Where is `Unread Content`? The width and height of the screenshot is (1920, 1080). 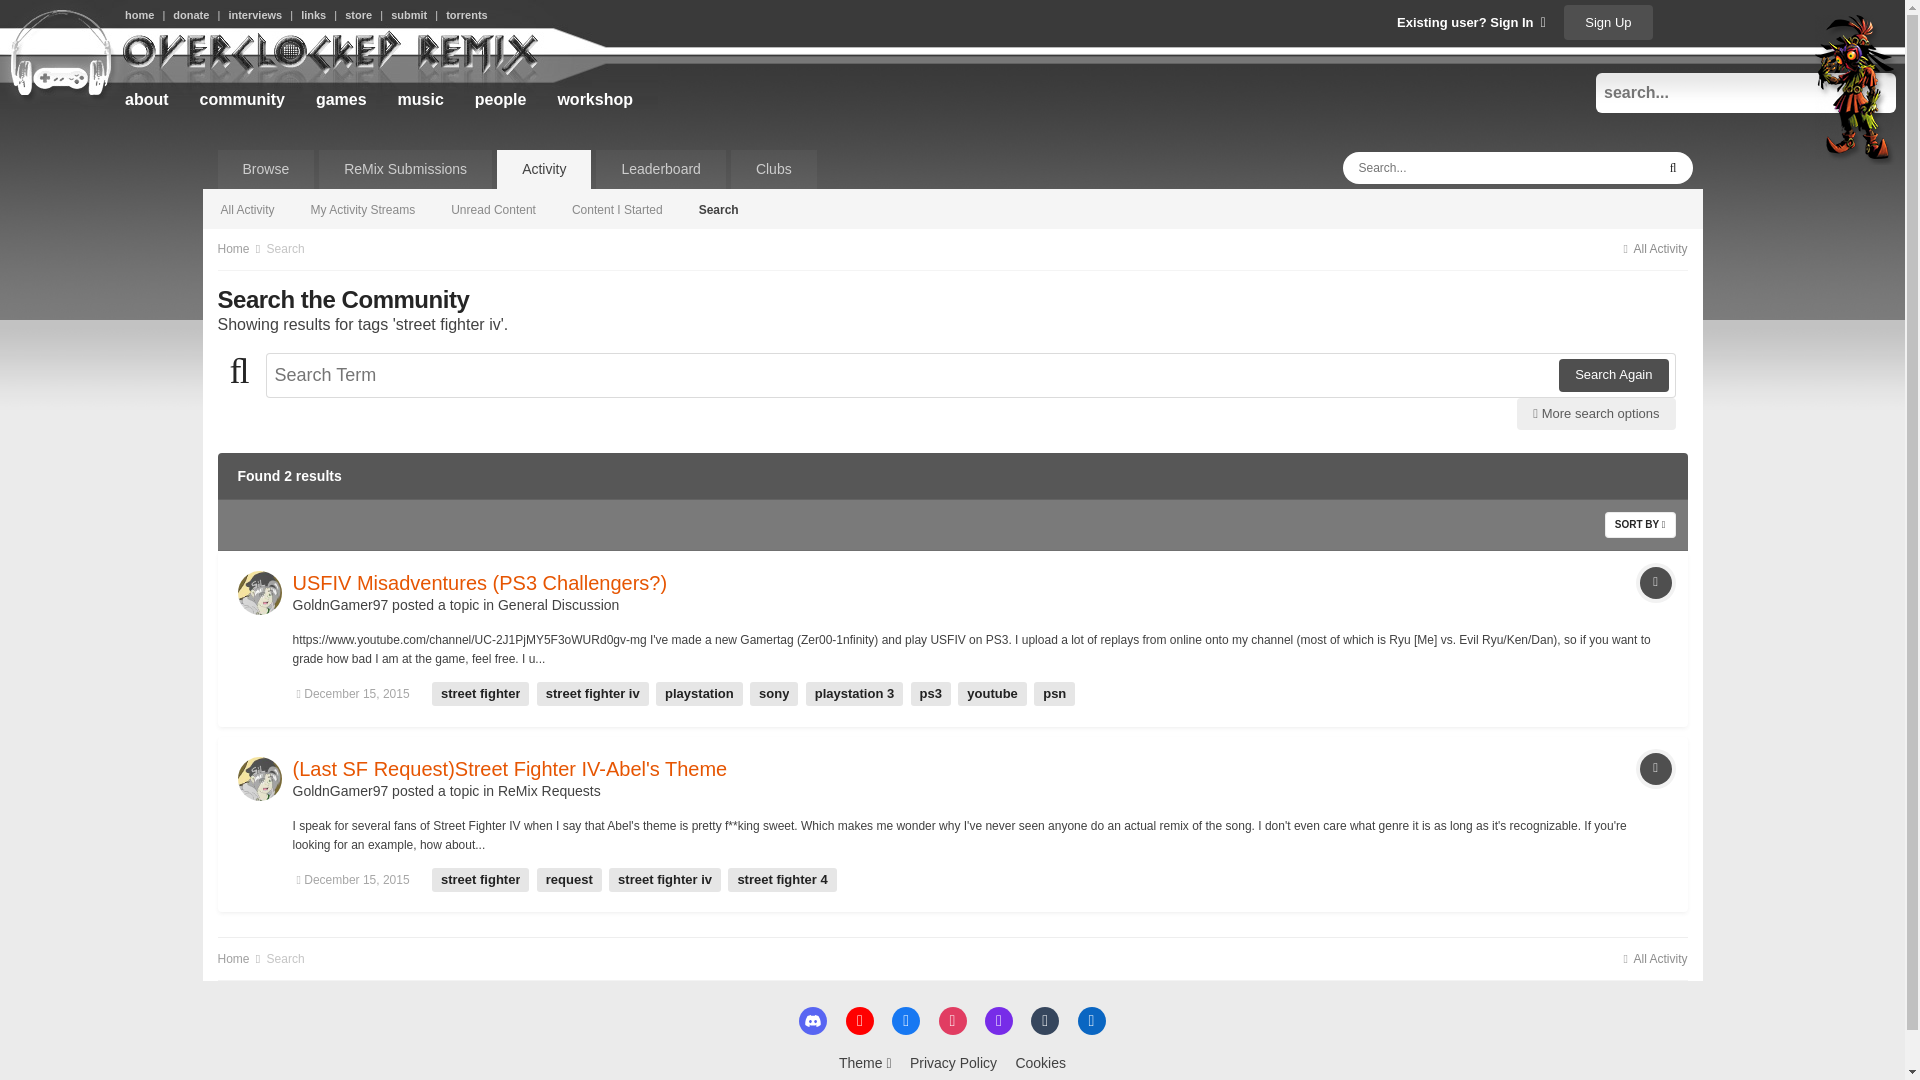
Unread Content is located at coordinates (494, 208).